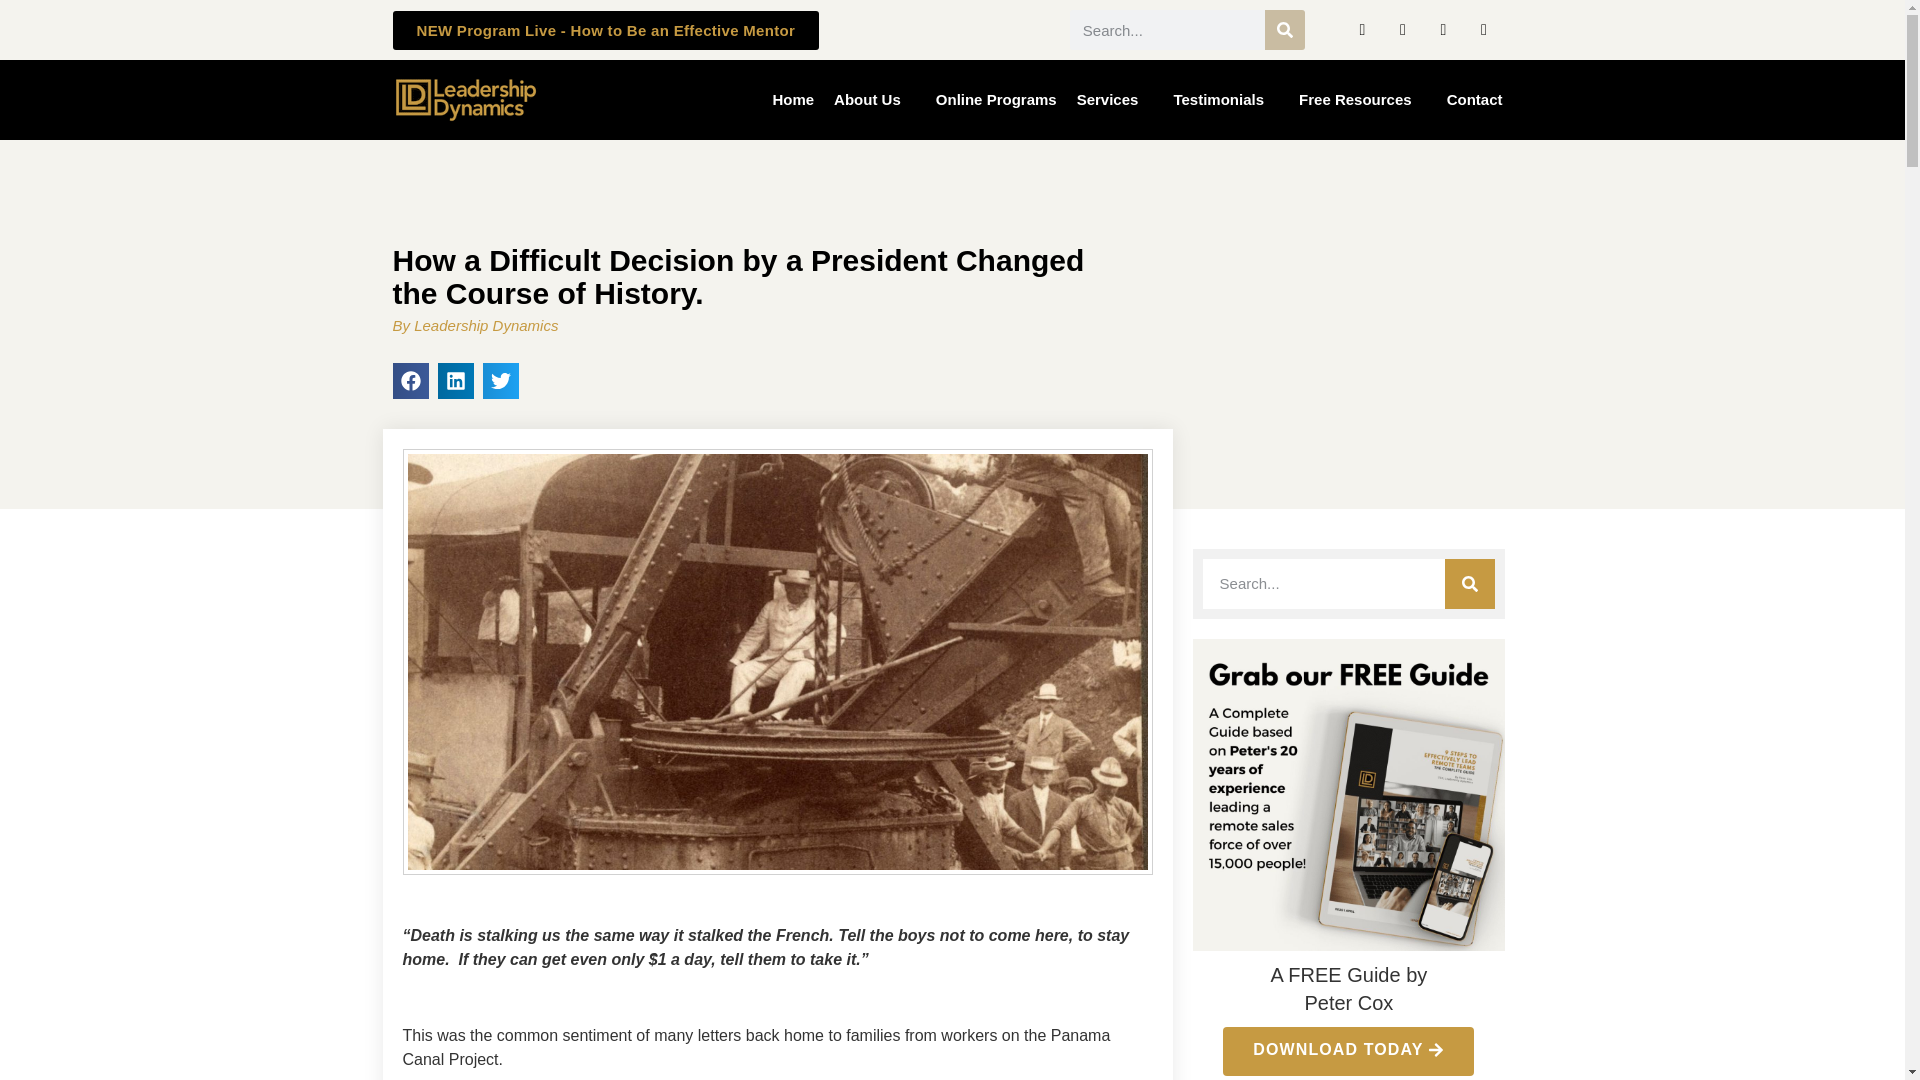 This screenshot has height=1080, width=1920. I want to click on NEW Program Live - How to Be an Effective Mentor, so click(605, 28).